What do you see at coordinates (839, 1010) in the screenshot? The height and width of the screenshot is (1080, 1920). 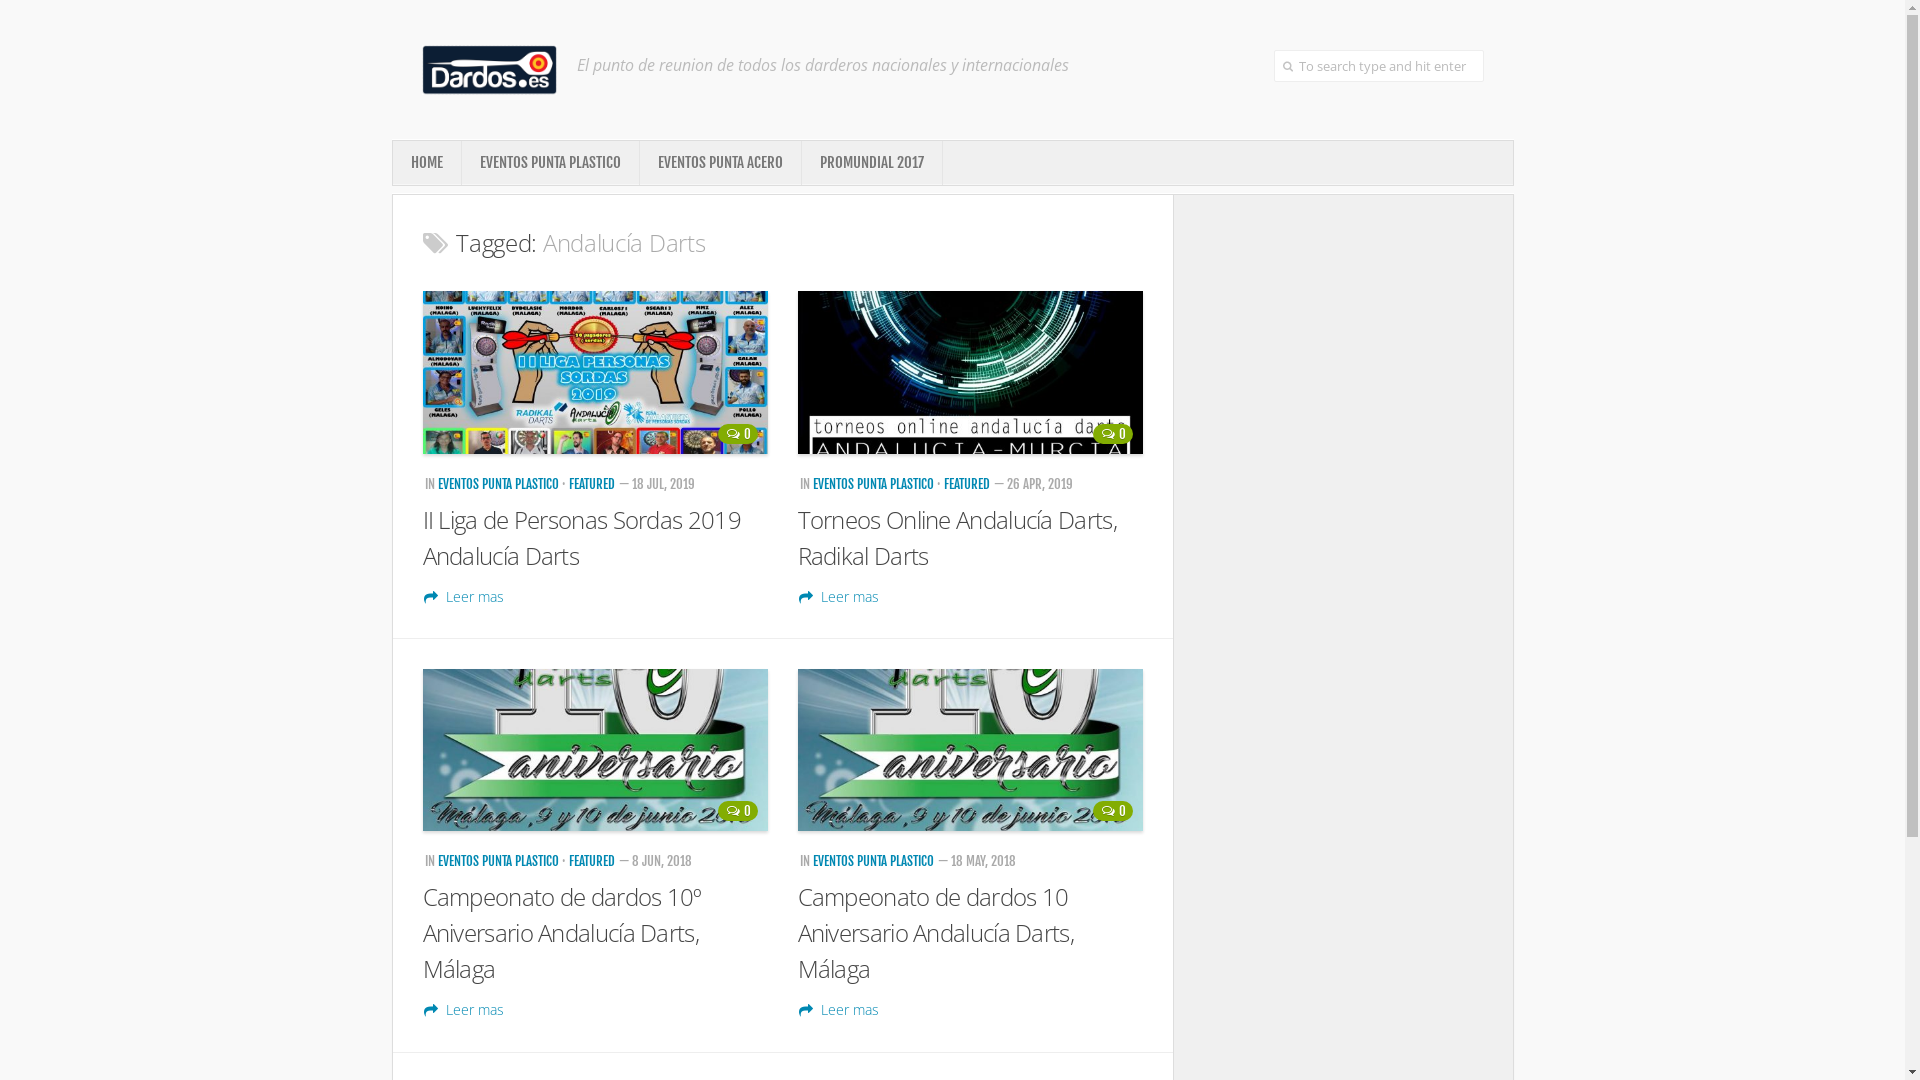 I see `Leer mas` at bounding box center [839, 1010].